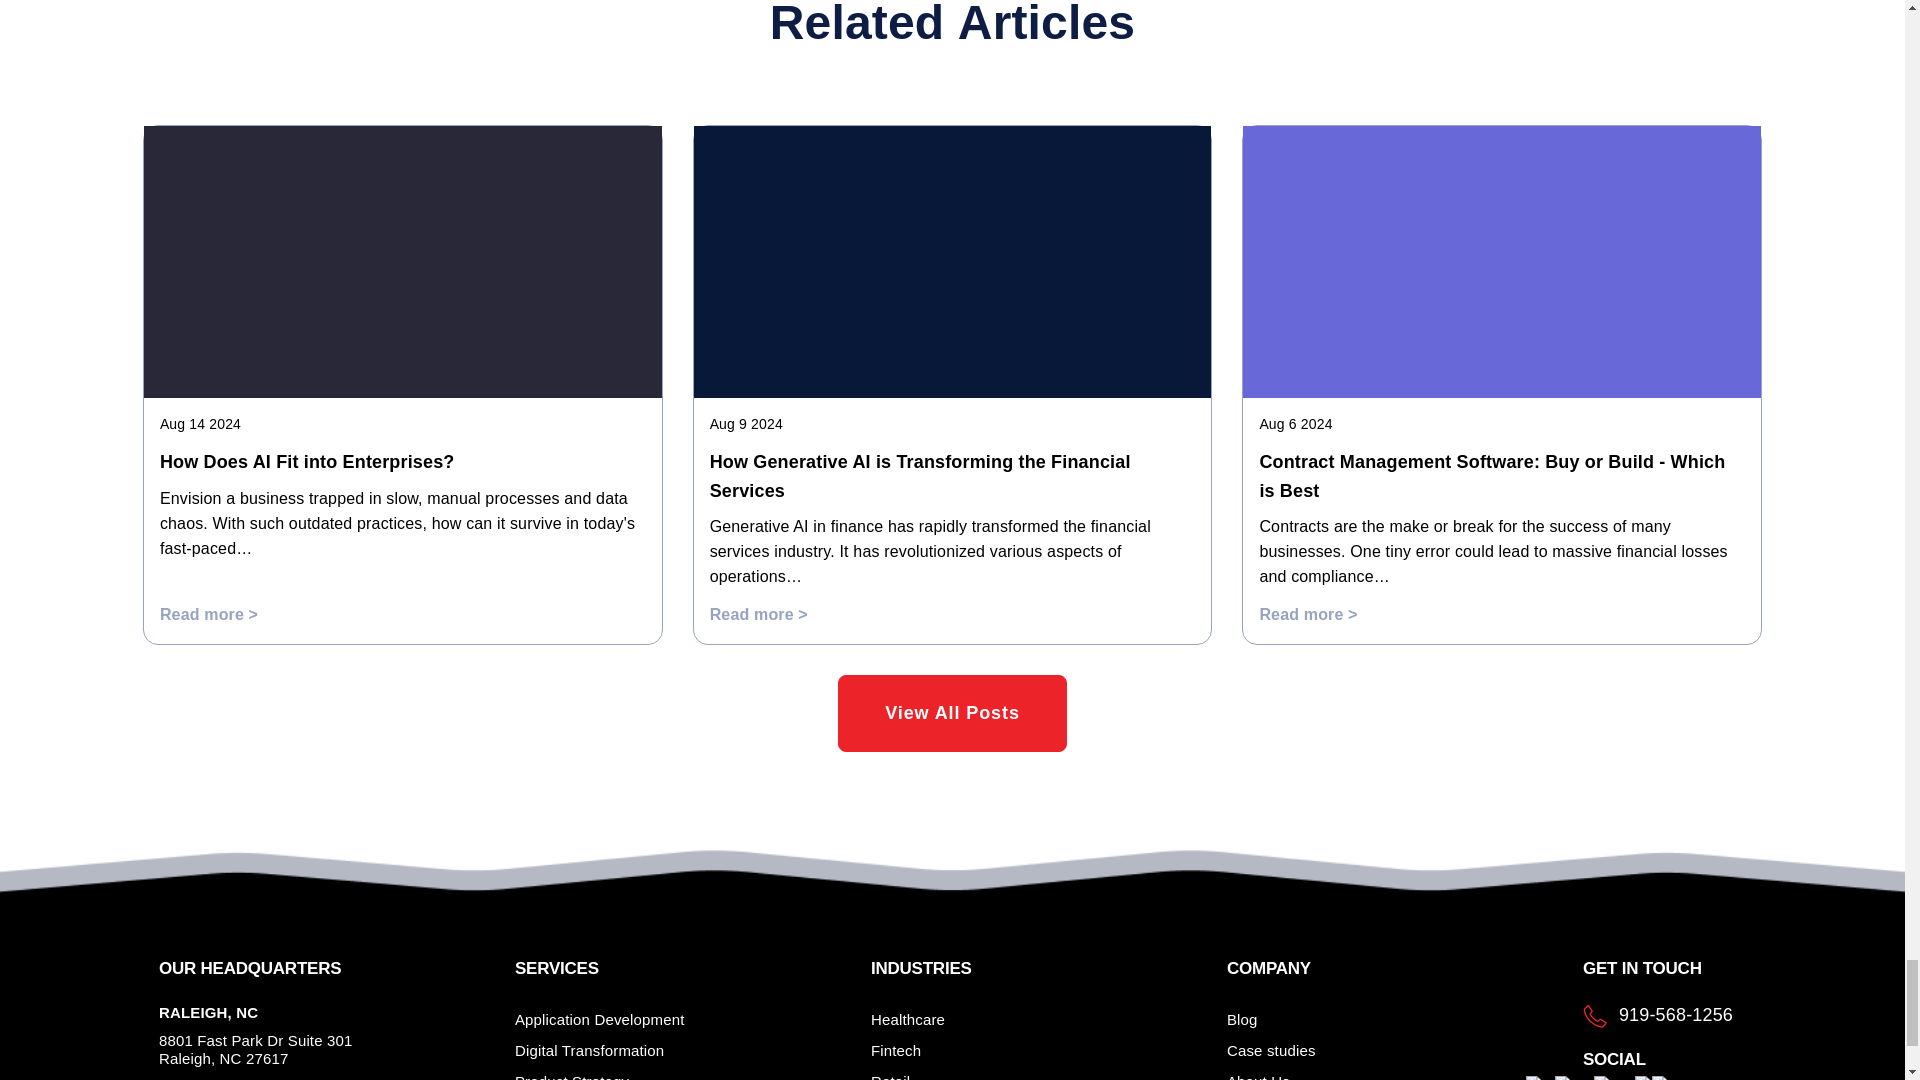 The width and height of the screenshot is (1920, 1080). Describe the element at coordinates (1562, 1078) in the screenshot. I see `Instagram` at that location.